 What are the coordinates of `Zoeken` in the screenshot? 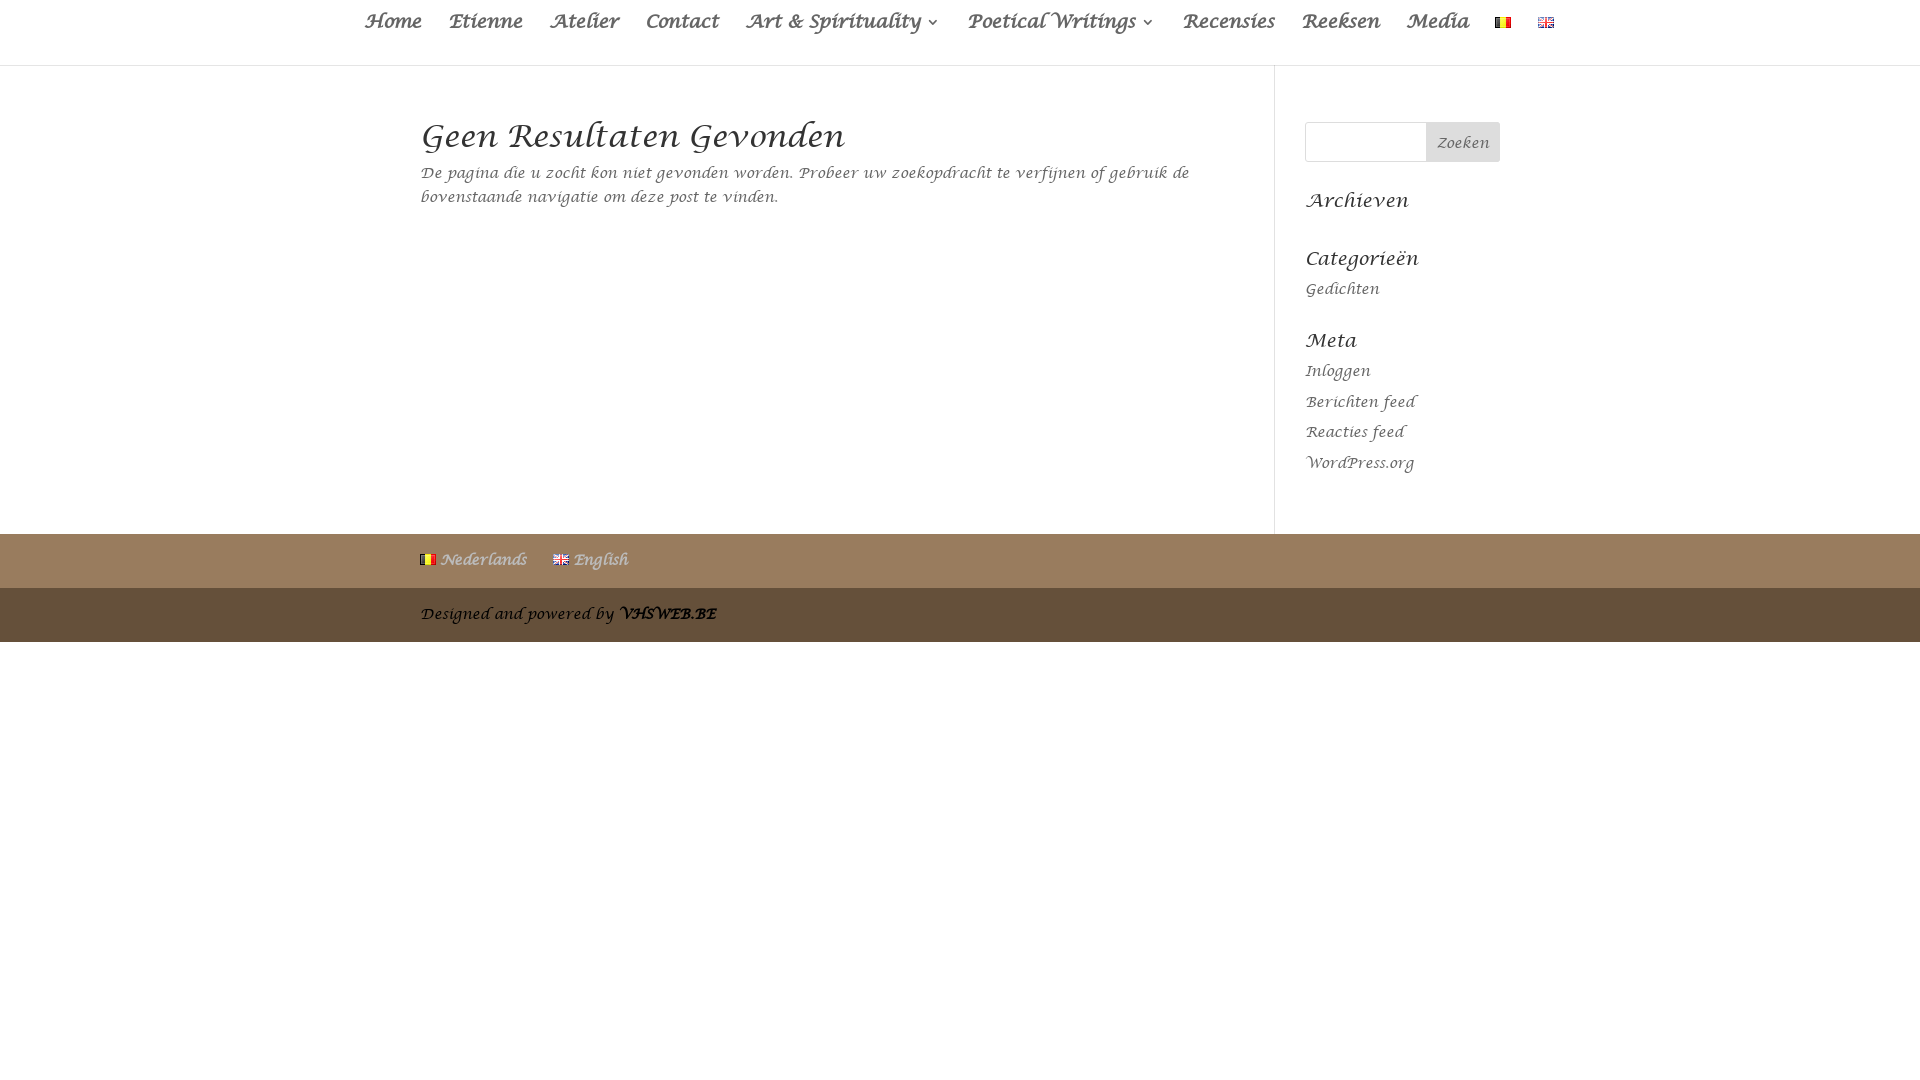 It's located at (1463, 142).